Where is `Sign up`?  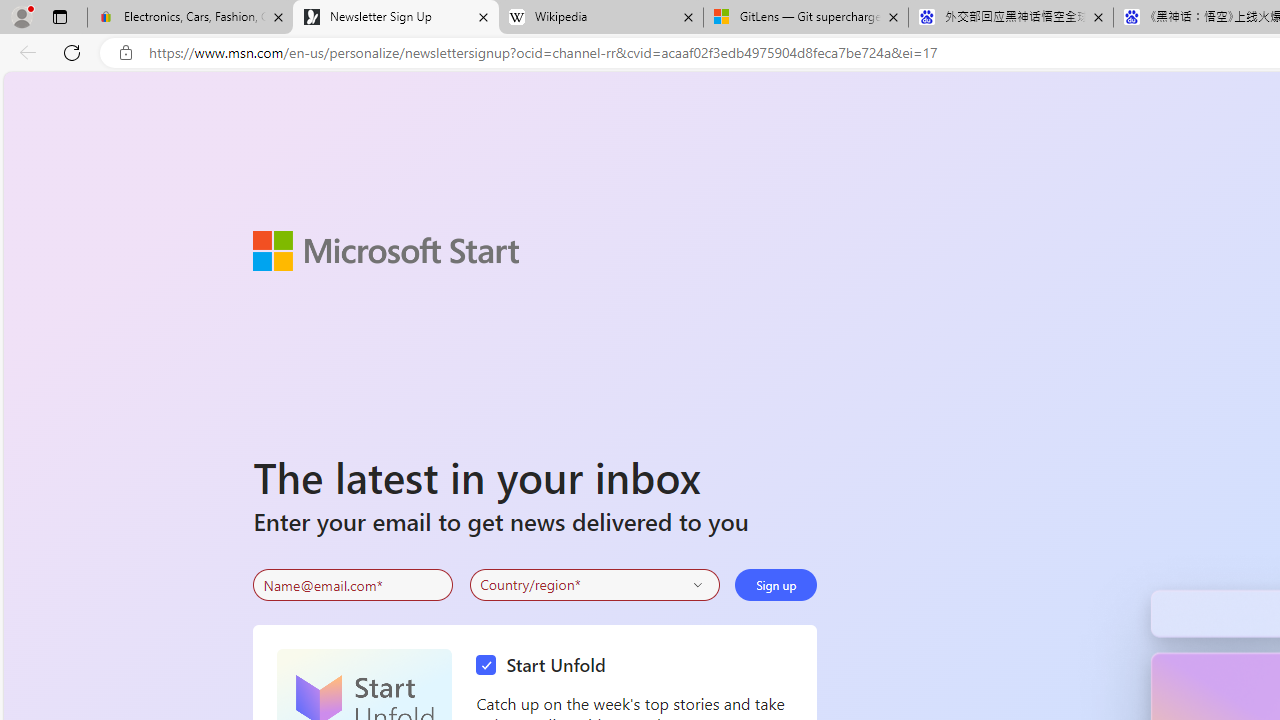 Sign up is located at coordinates (776, 584).